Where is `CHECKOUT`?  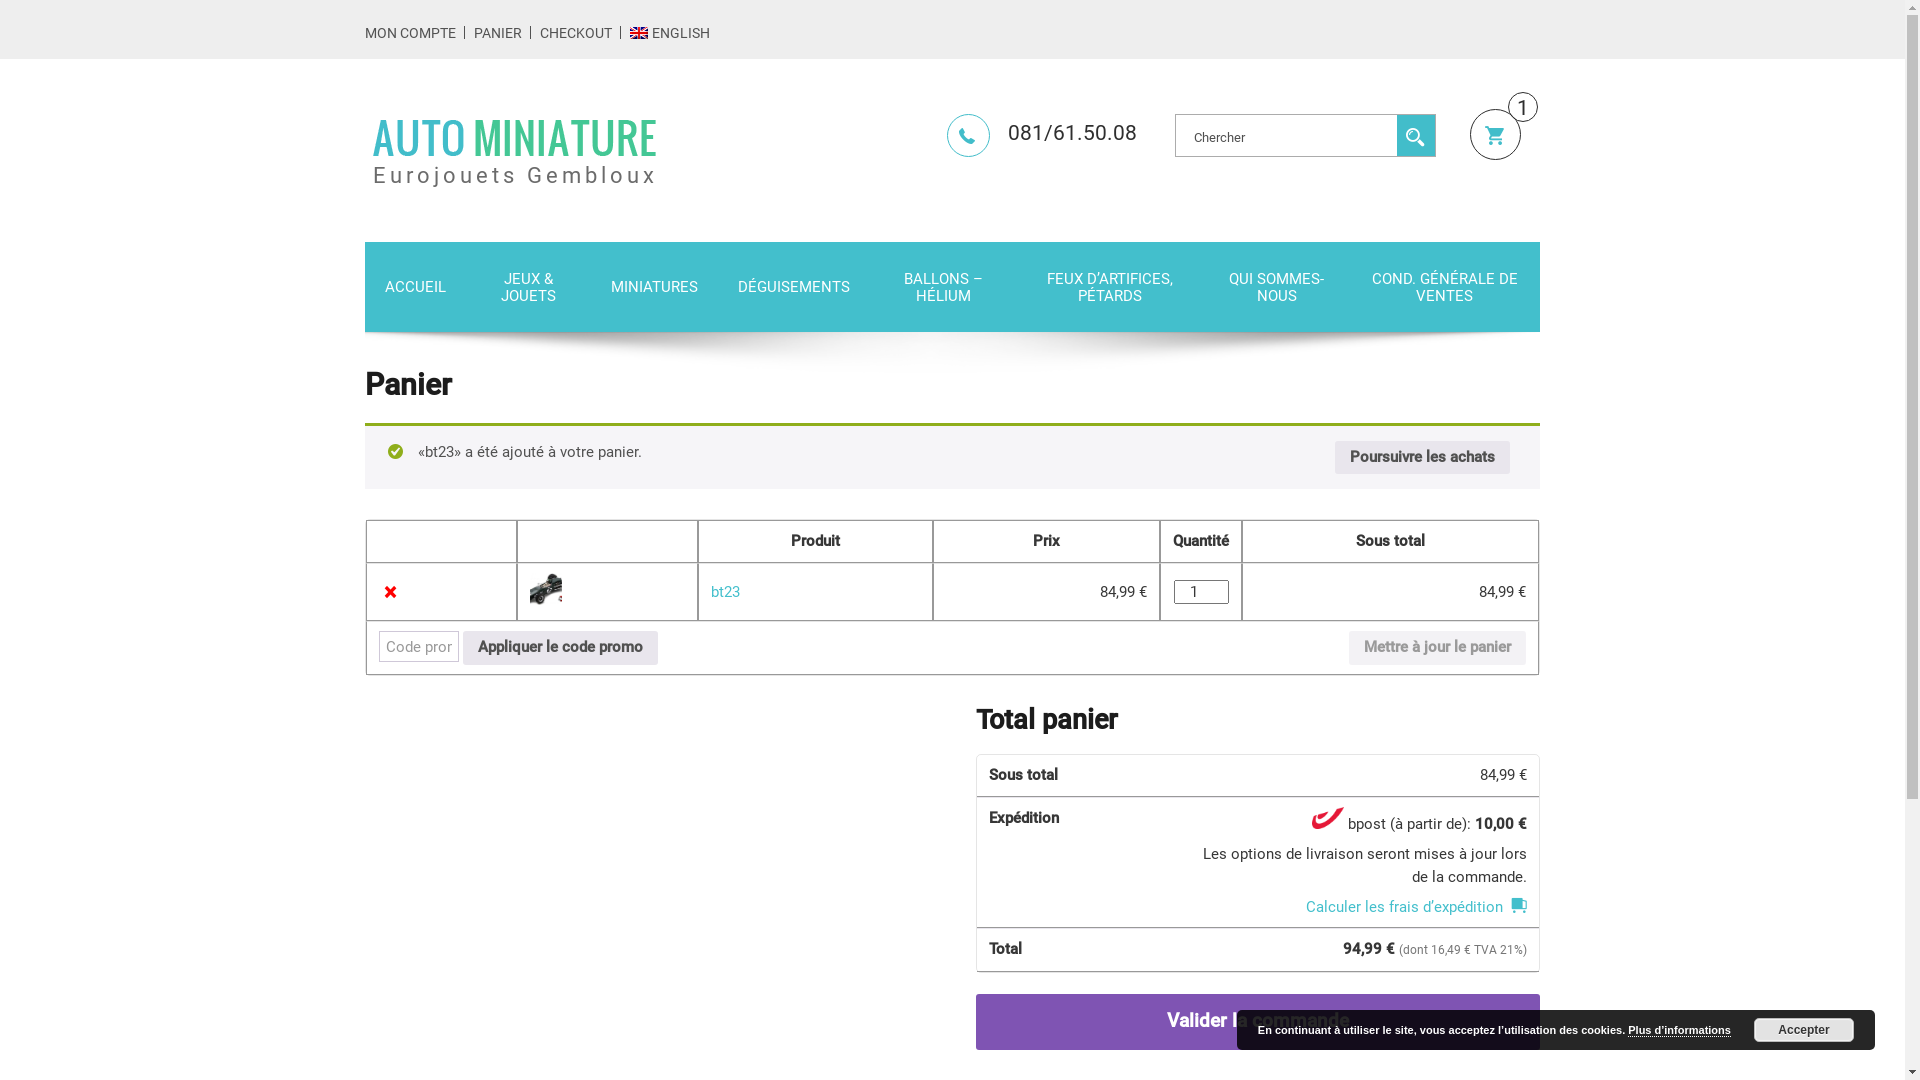 CHECKOUT is located at coordinates (576, 33).